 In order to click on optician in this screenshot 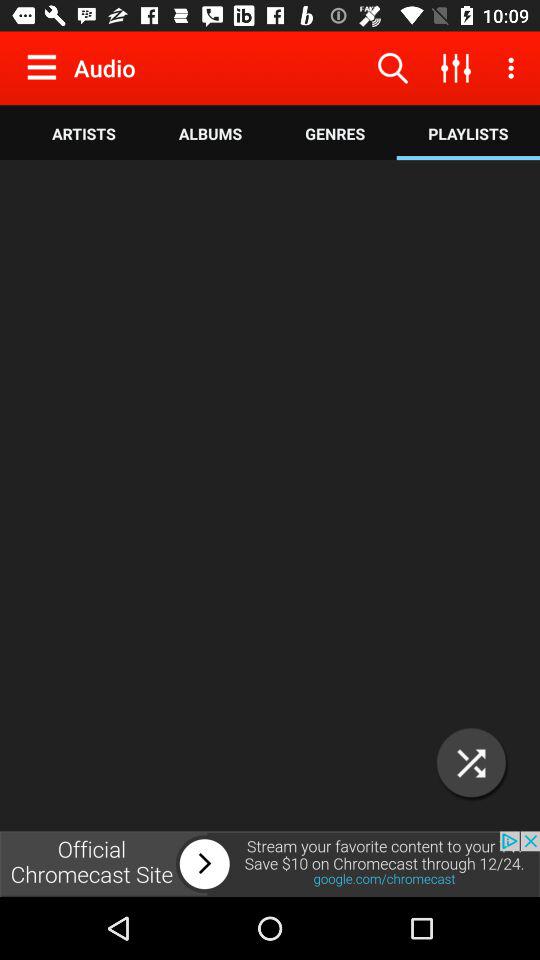, I will do `click(472, 762)`.